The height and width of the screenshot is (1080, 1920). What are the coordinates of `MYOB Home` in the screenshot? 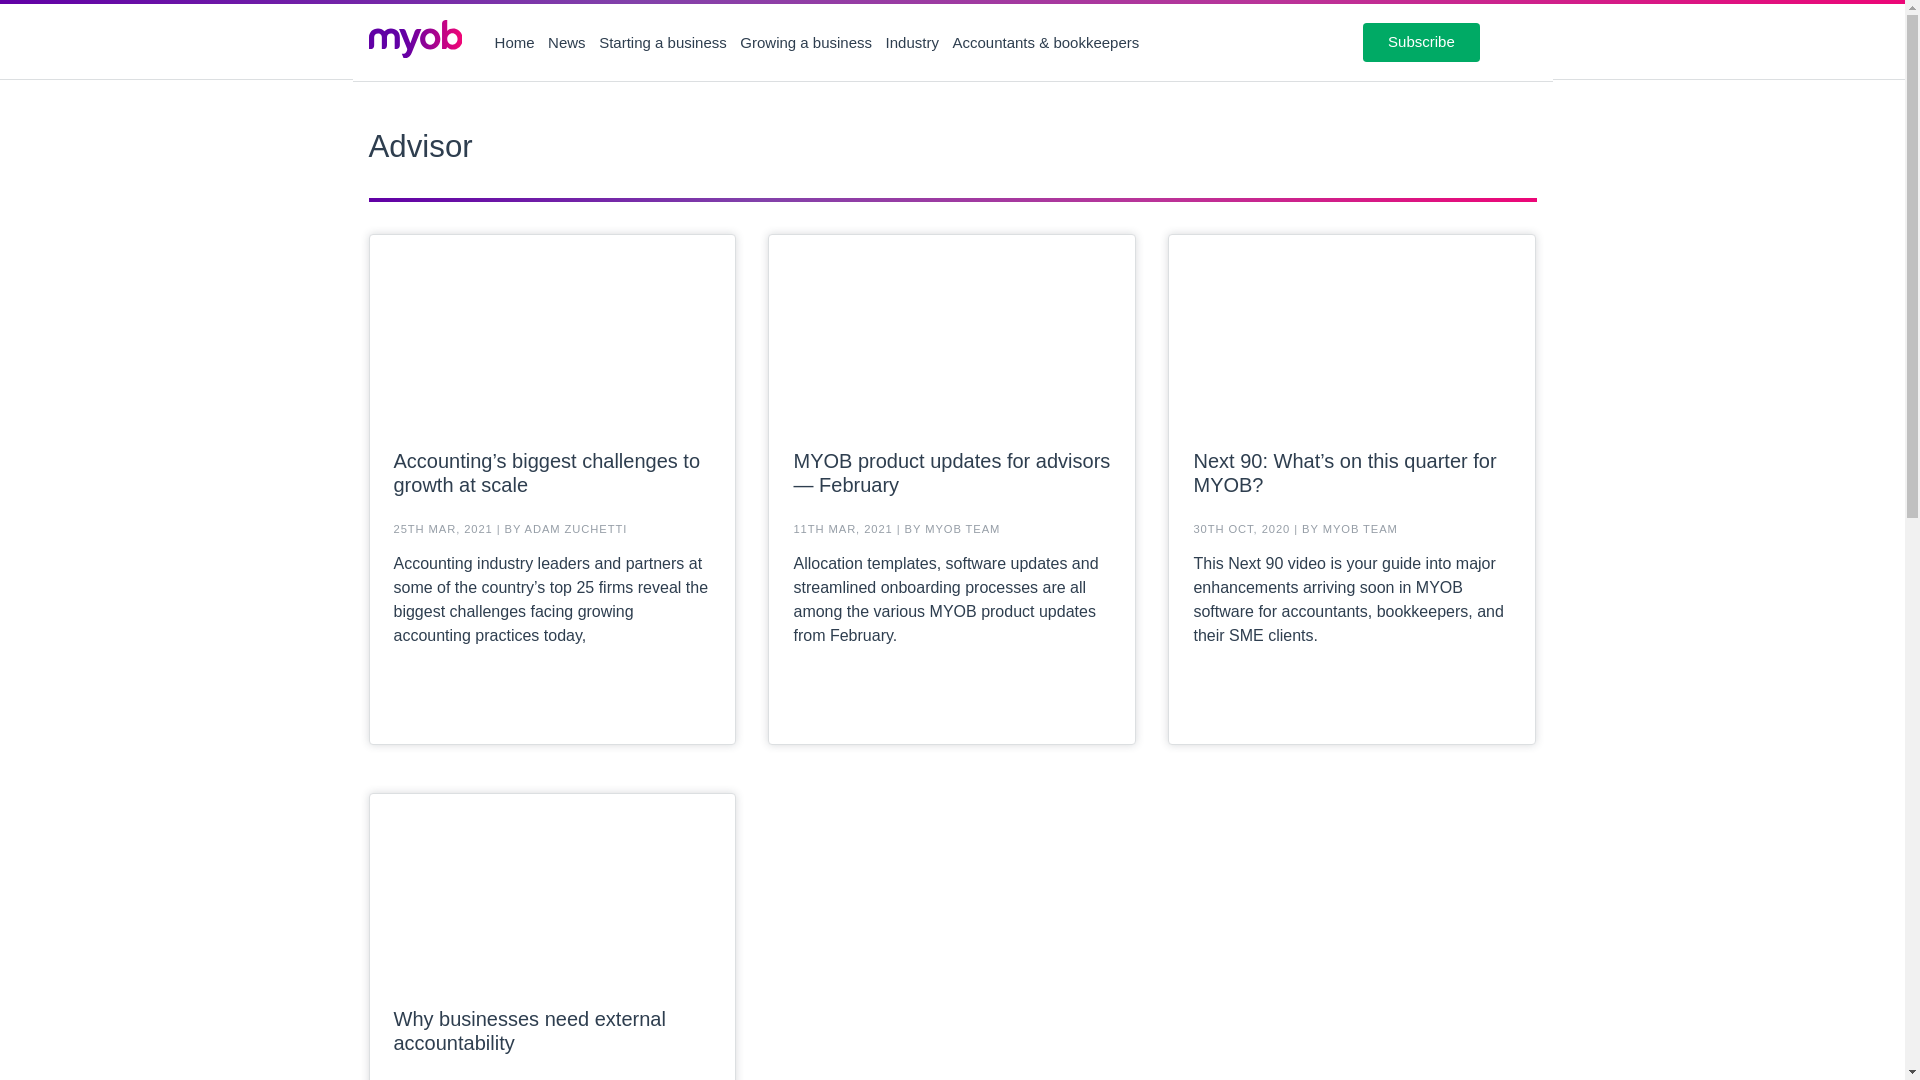 It's located at (414, 39).